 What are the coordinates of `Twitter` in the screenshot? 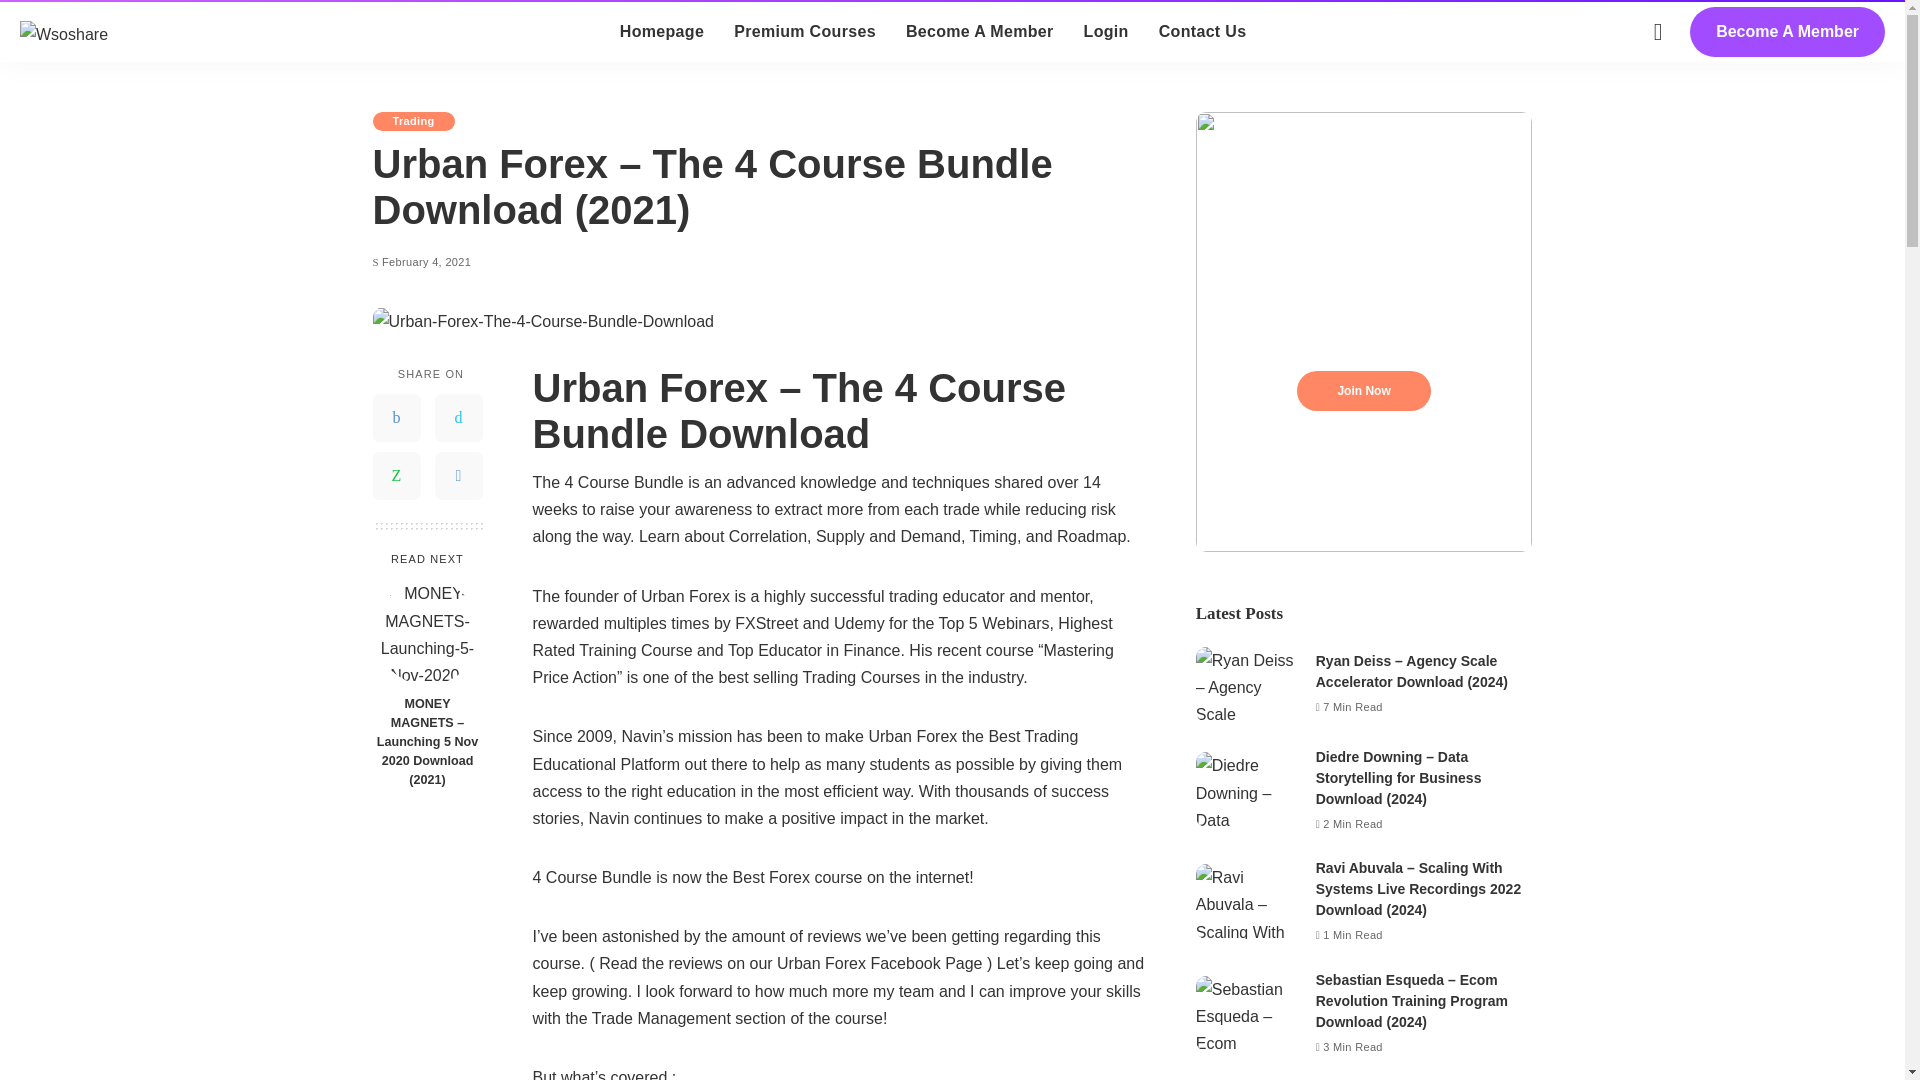 It's located at (457, 418).